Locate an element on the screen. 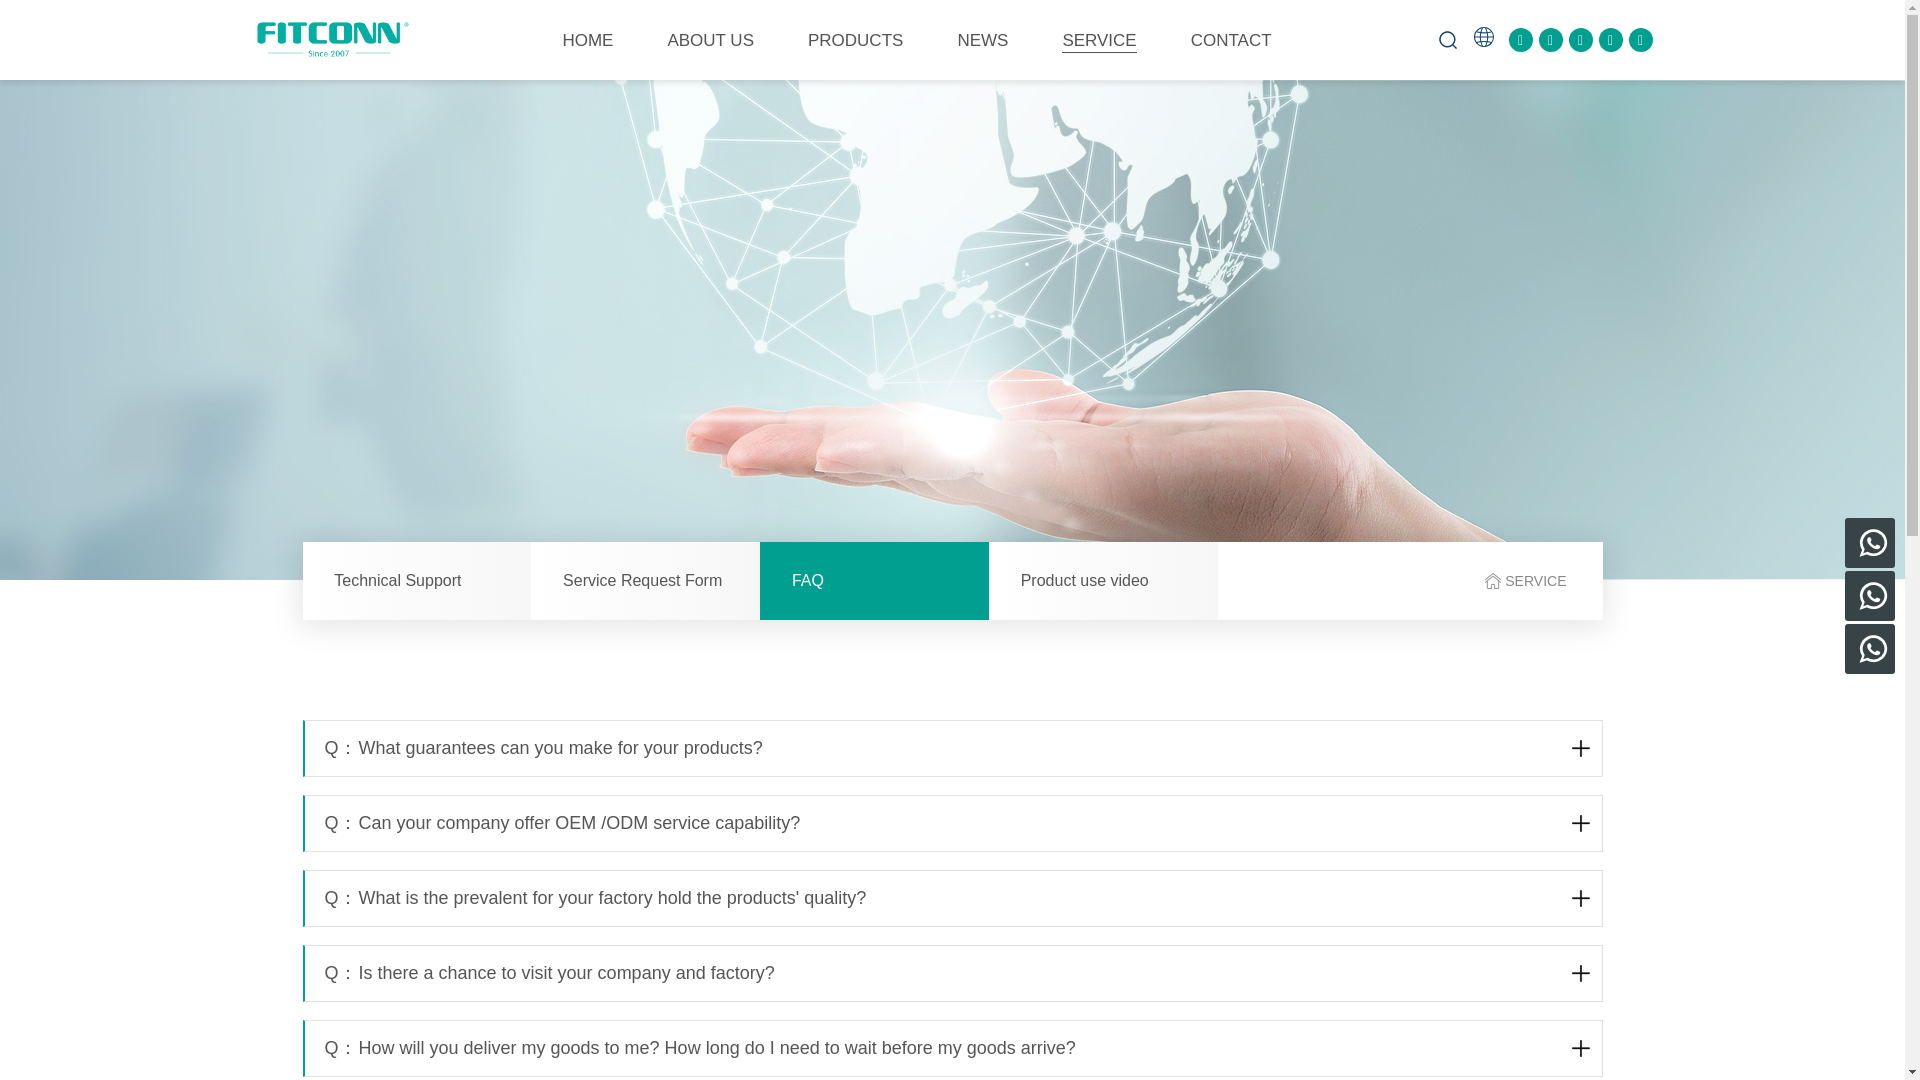  Fitconn LOGO is located at coordinates (332, 40).